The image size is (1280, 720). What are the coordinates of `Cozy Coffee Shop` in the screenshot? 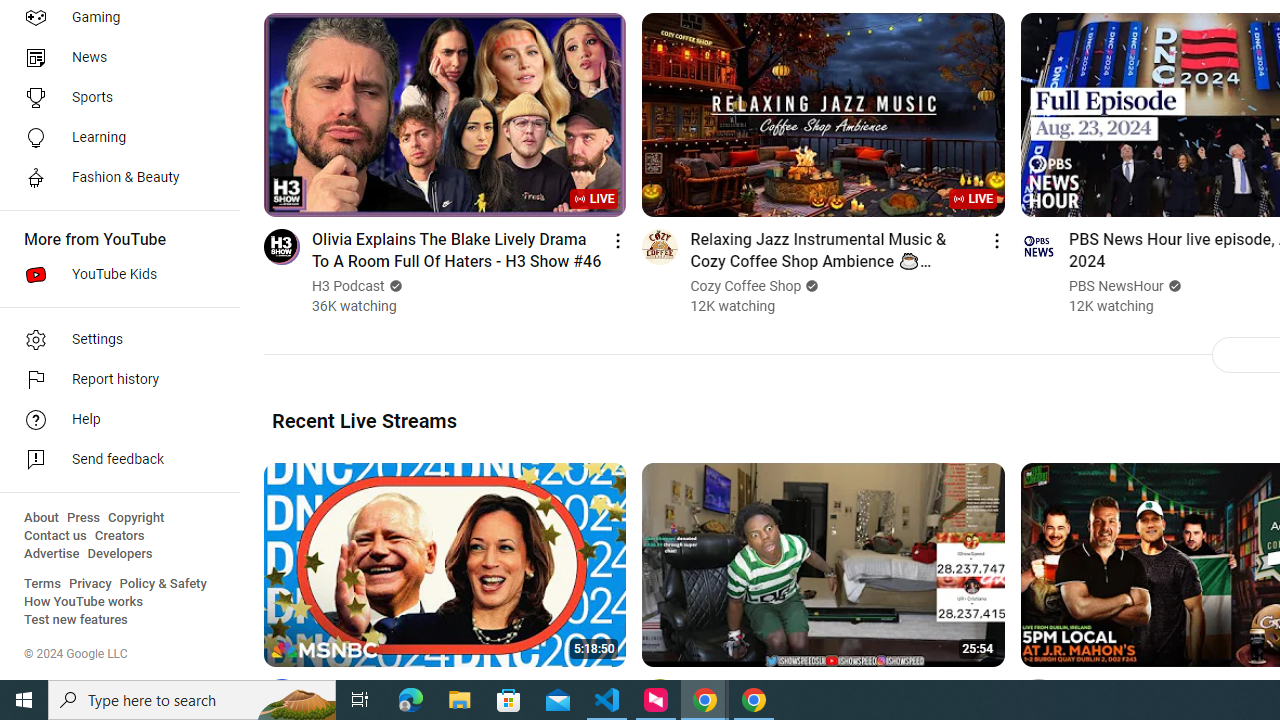 It's located at (746, 286).